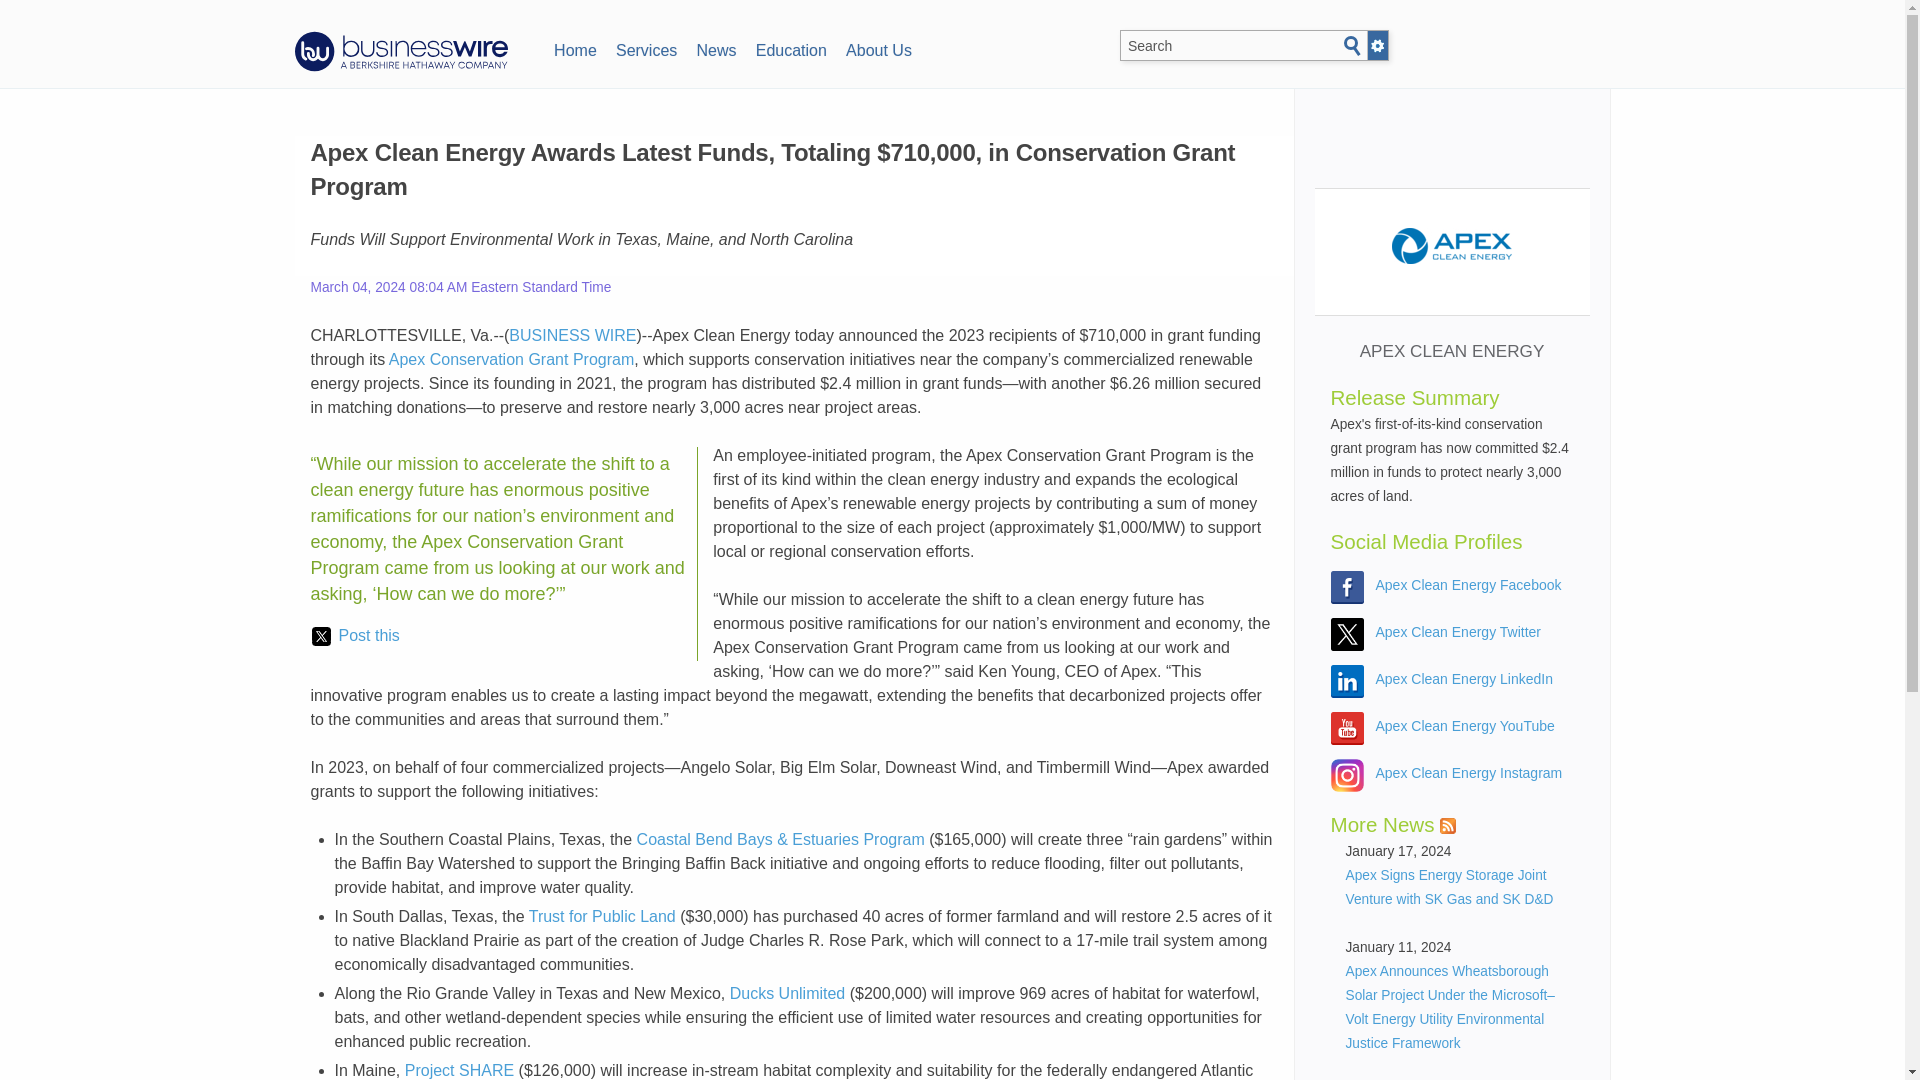 This screenshot has width=1920, height=1080. What do you see at coordinates (602, 916) in the screenshot?
I see `Trust for Public Land` at bounding box center [602, 916].